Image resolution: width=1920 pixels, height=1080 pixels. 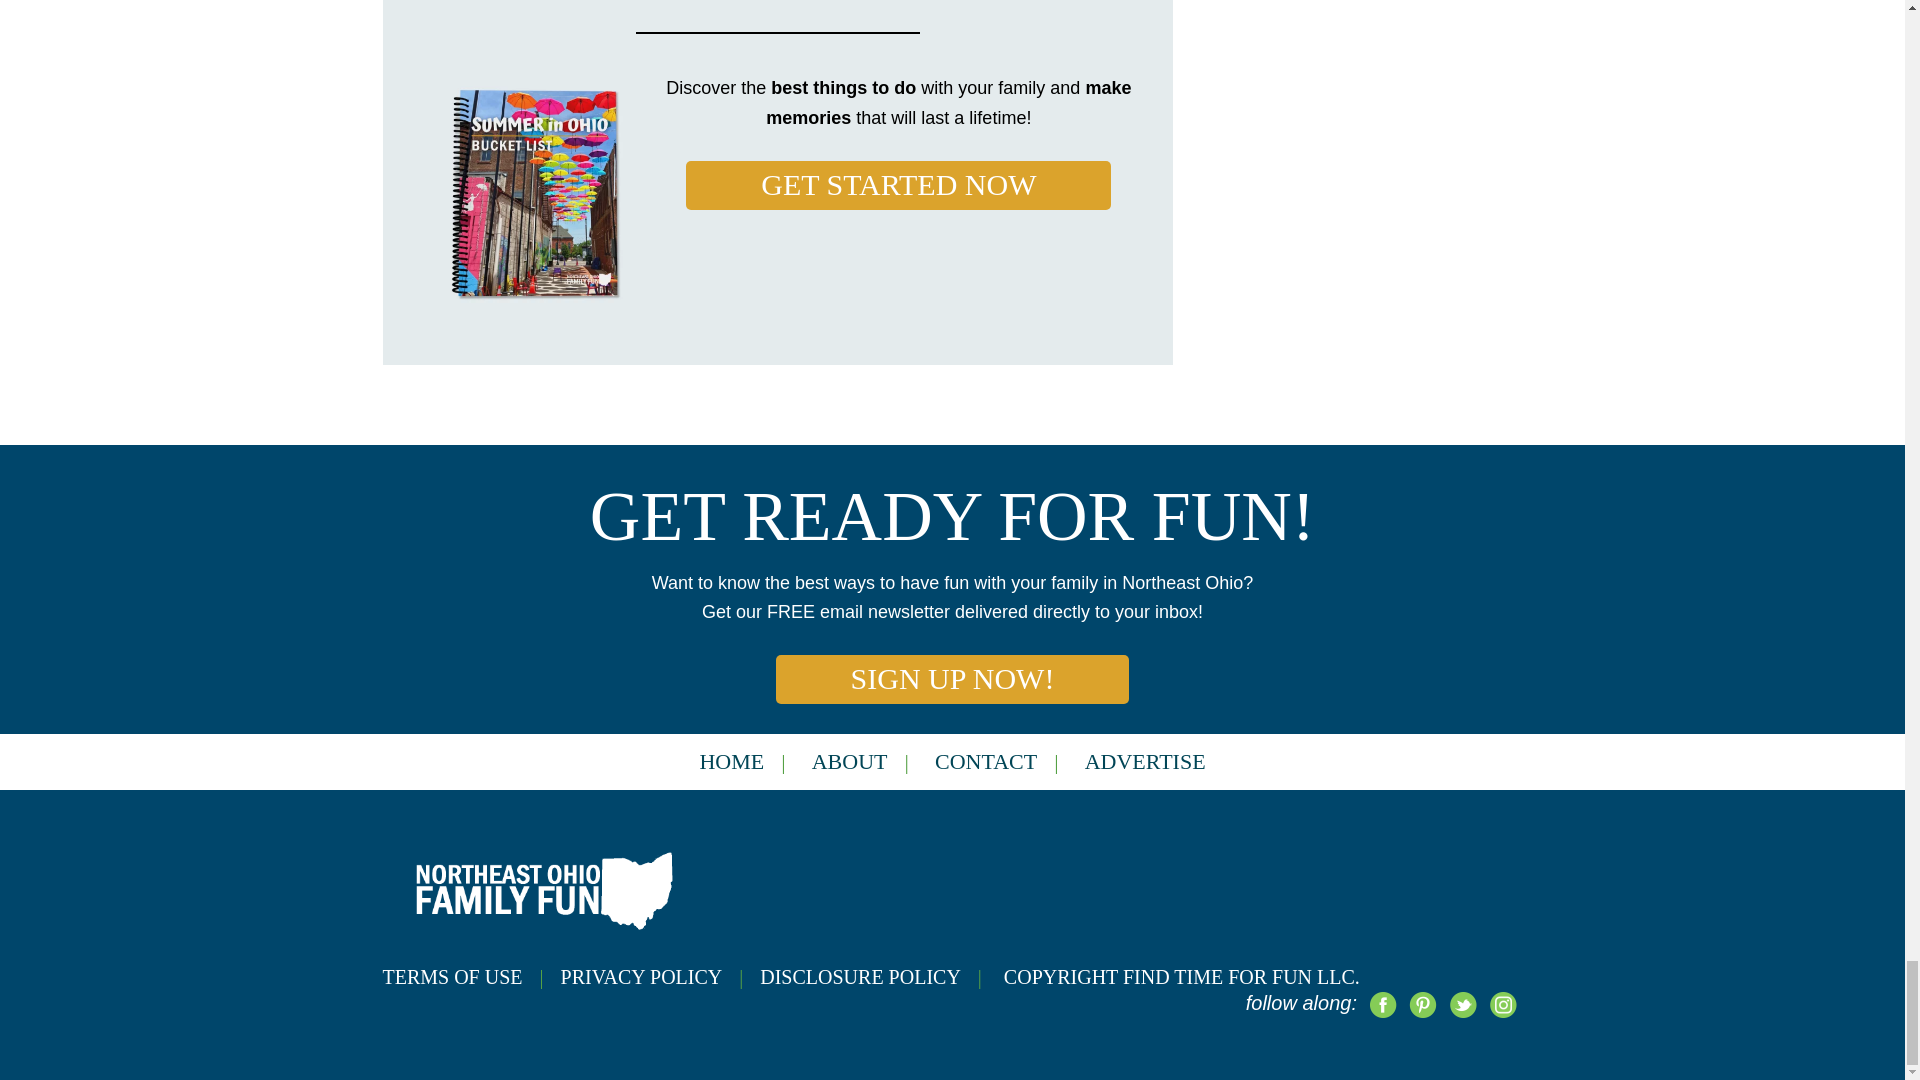 I want to click on Pinterest, so click(x=1421, y=1003).